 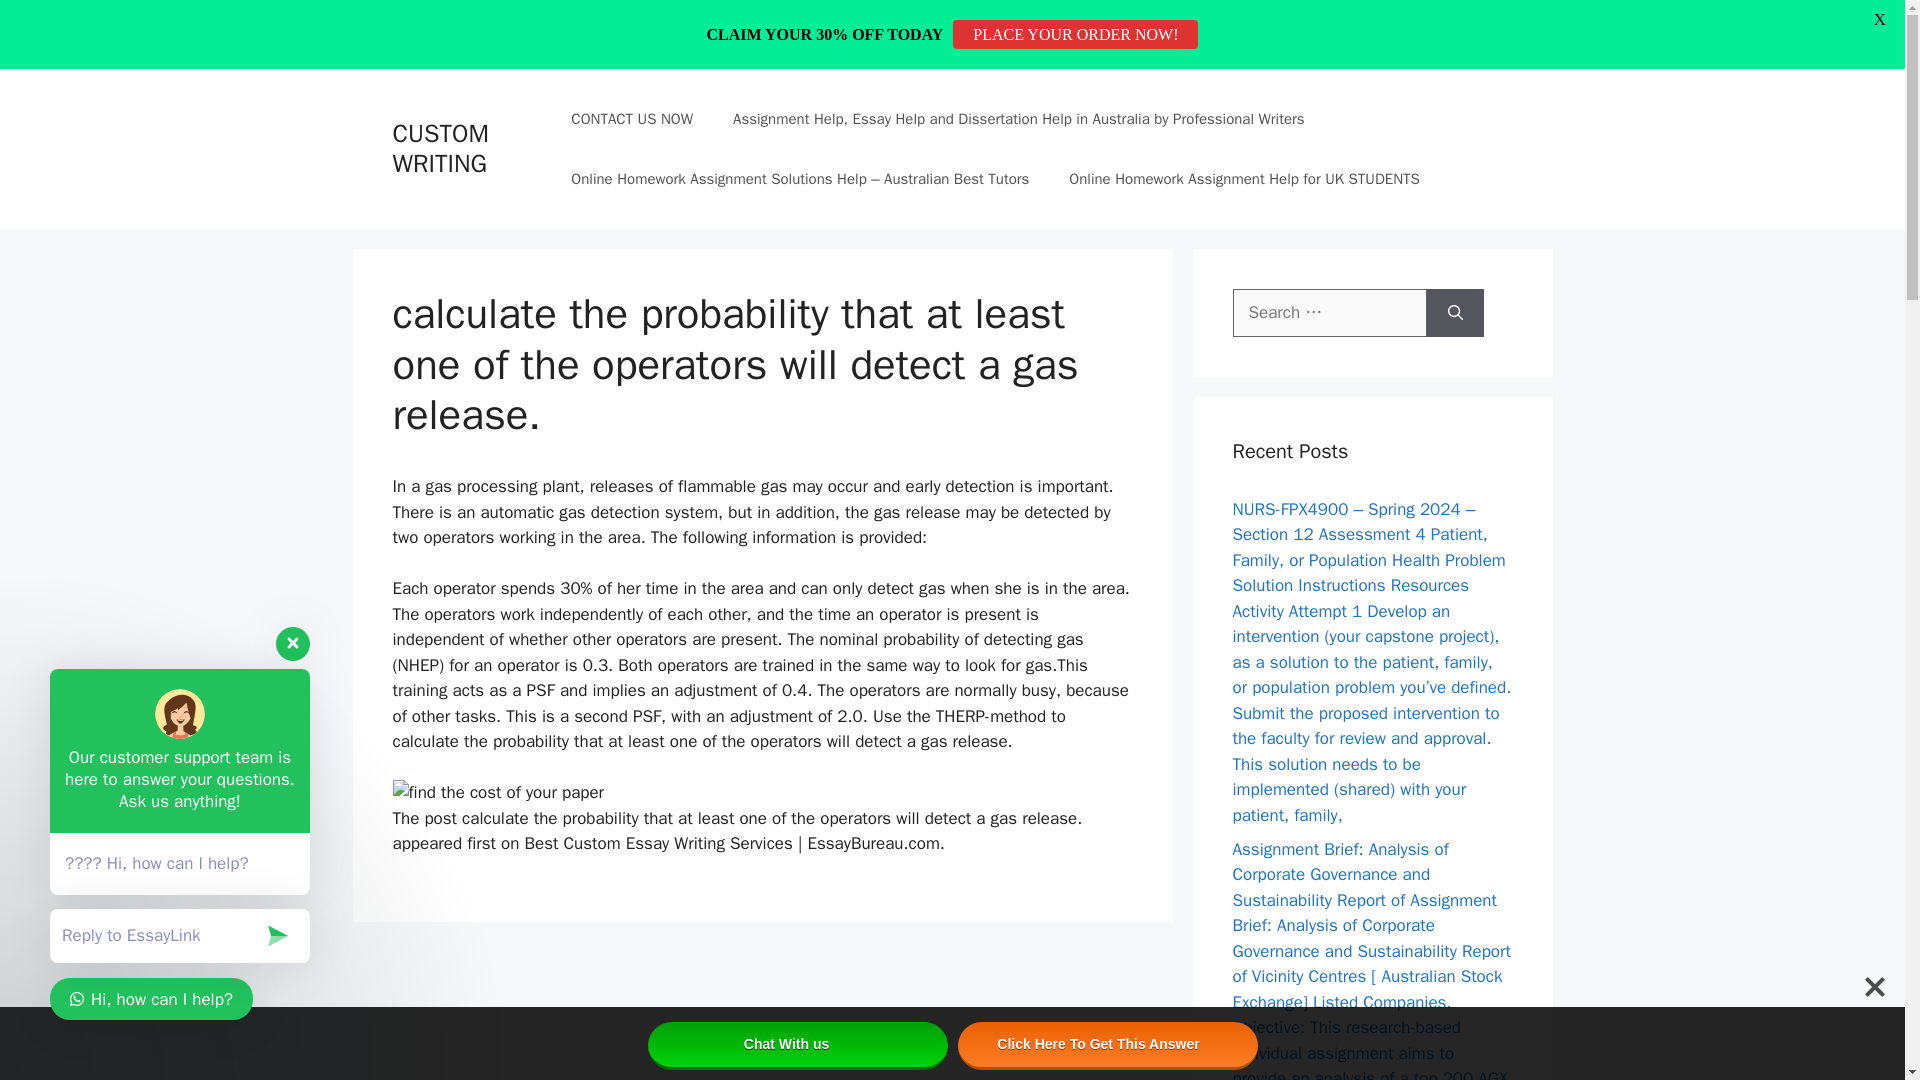 I want to click on CUSTOM WRITING, so click(x=439, y=148).